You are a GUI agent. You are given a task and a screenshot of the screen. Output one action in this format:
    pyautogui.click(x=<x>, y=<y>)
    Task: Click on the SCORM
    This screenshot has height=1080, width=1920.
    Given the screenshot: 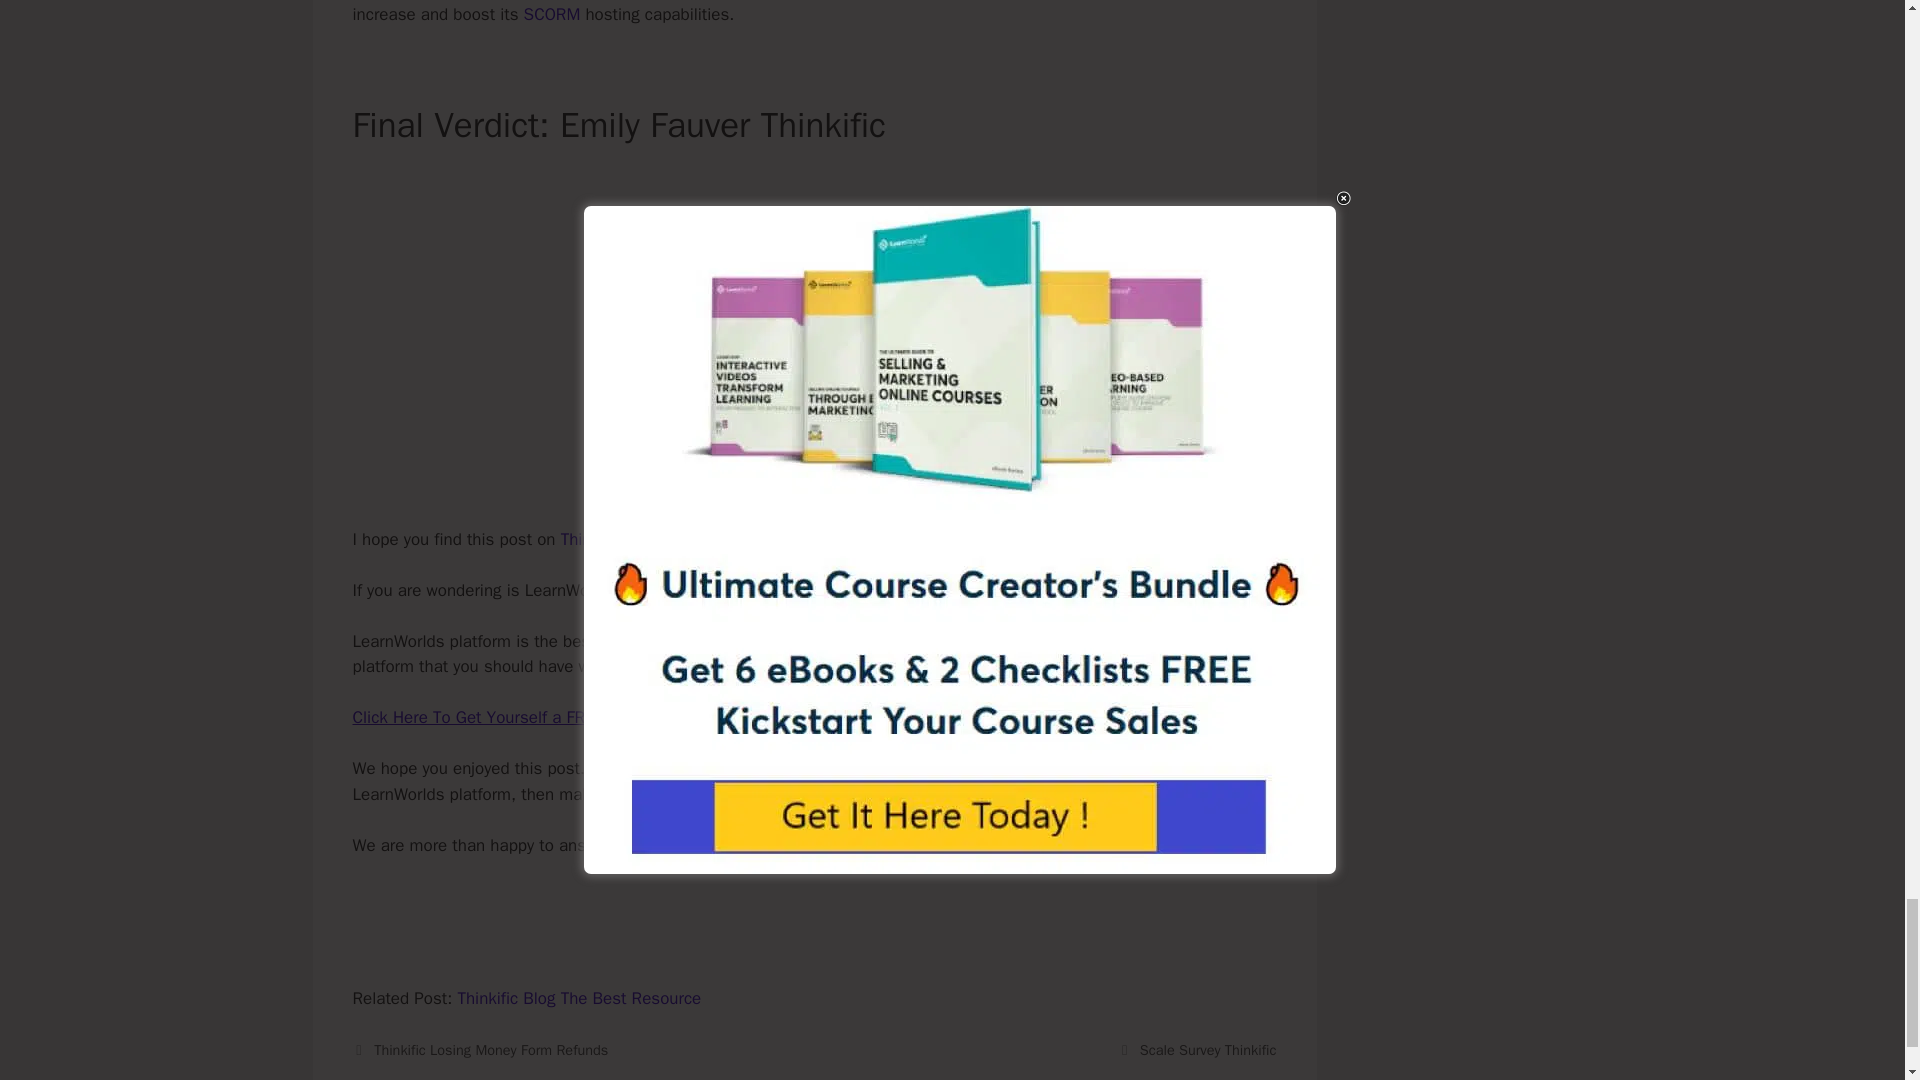 What is the action you would take?
    pyautogui.click(x=552, y=14)
    